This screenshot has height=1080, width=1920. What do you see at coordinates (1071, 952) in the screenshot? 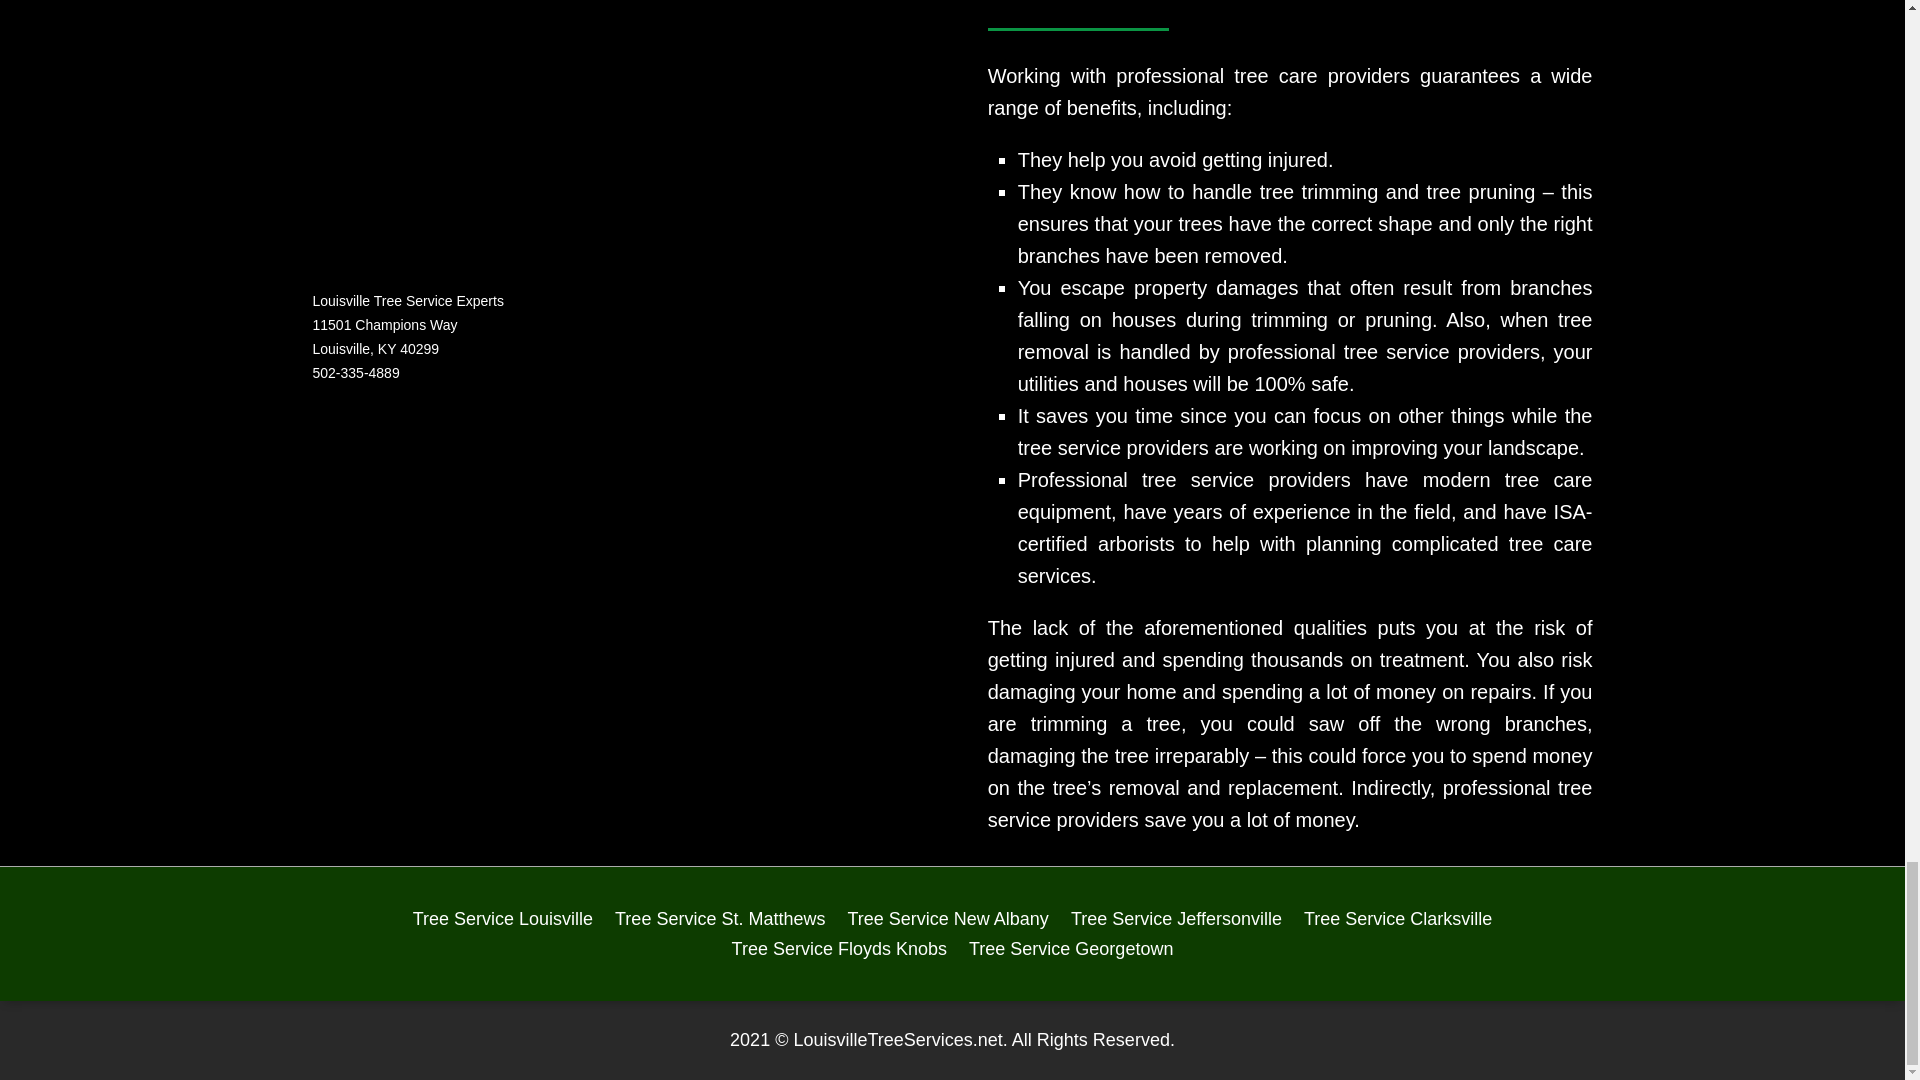
I see `Tree Service Georgetown` at bounding box center [1071, 952].